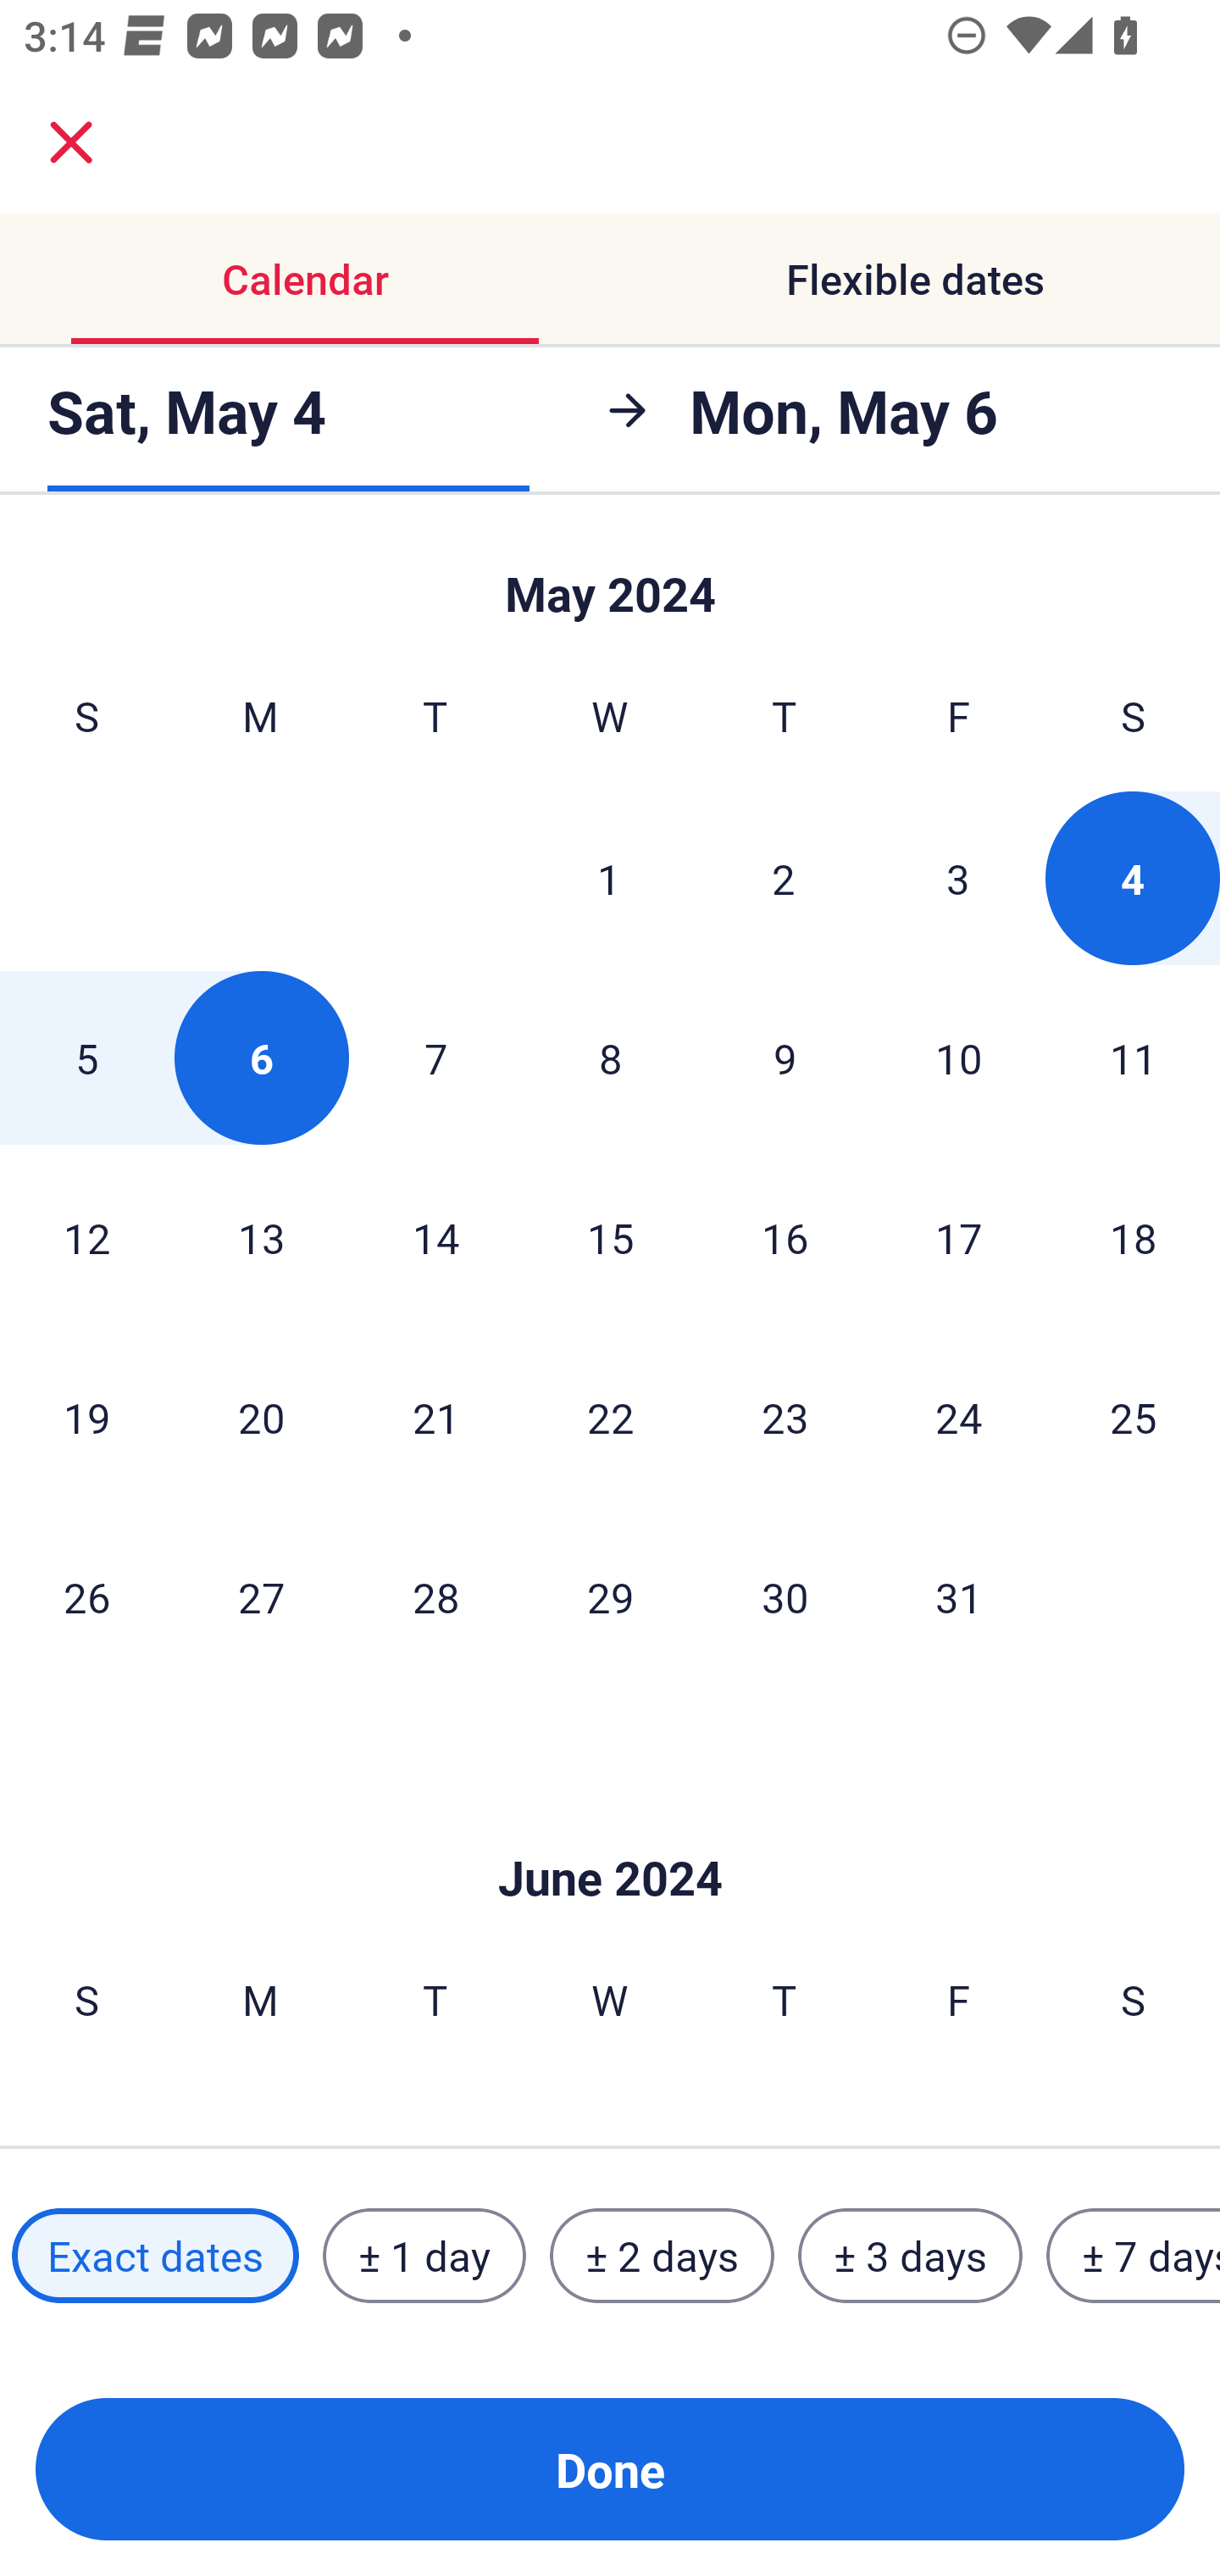 This screenshot has width=1220, height=2576. What do you see at coordinates (663, 2255) in the screenshot?
I see `± 2 days` at bounding box center [663, 2255].